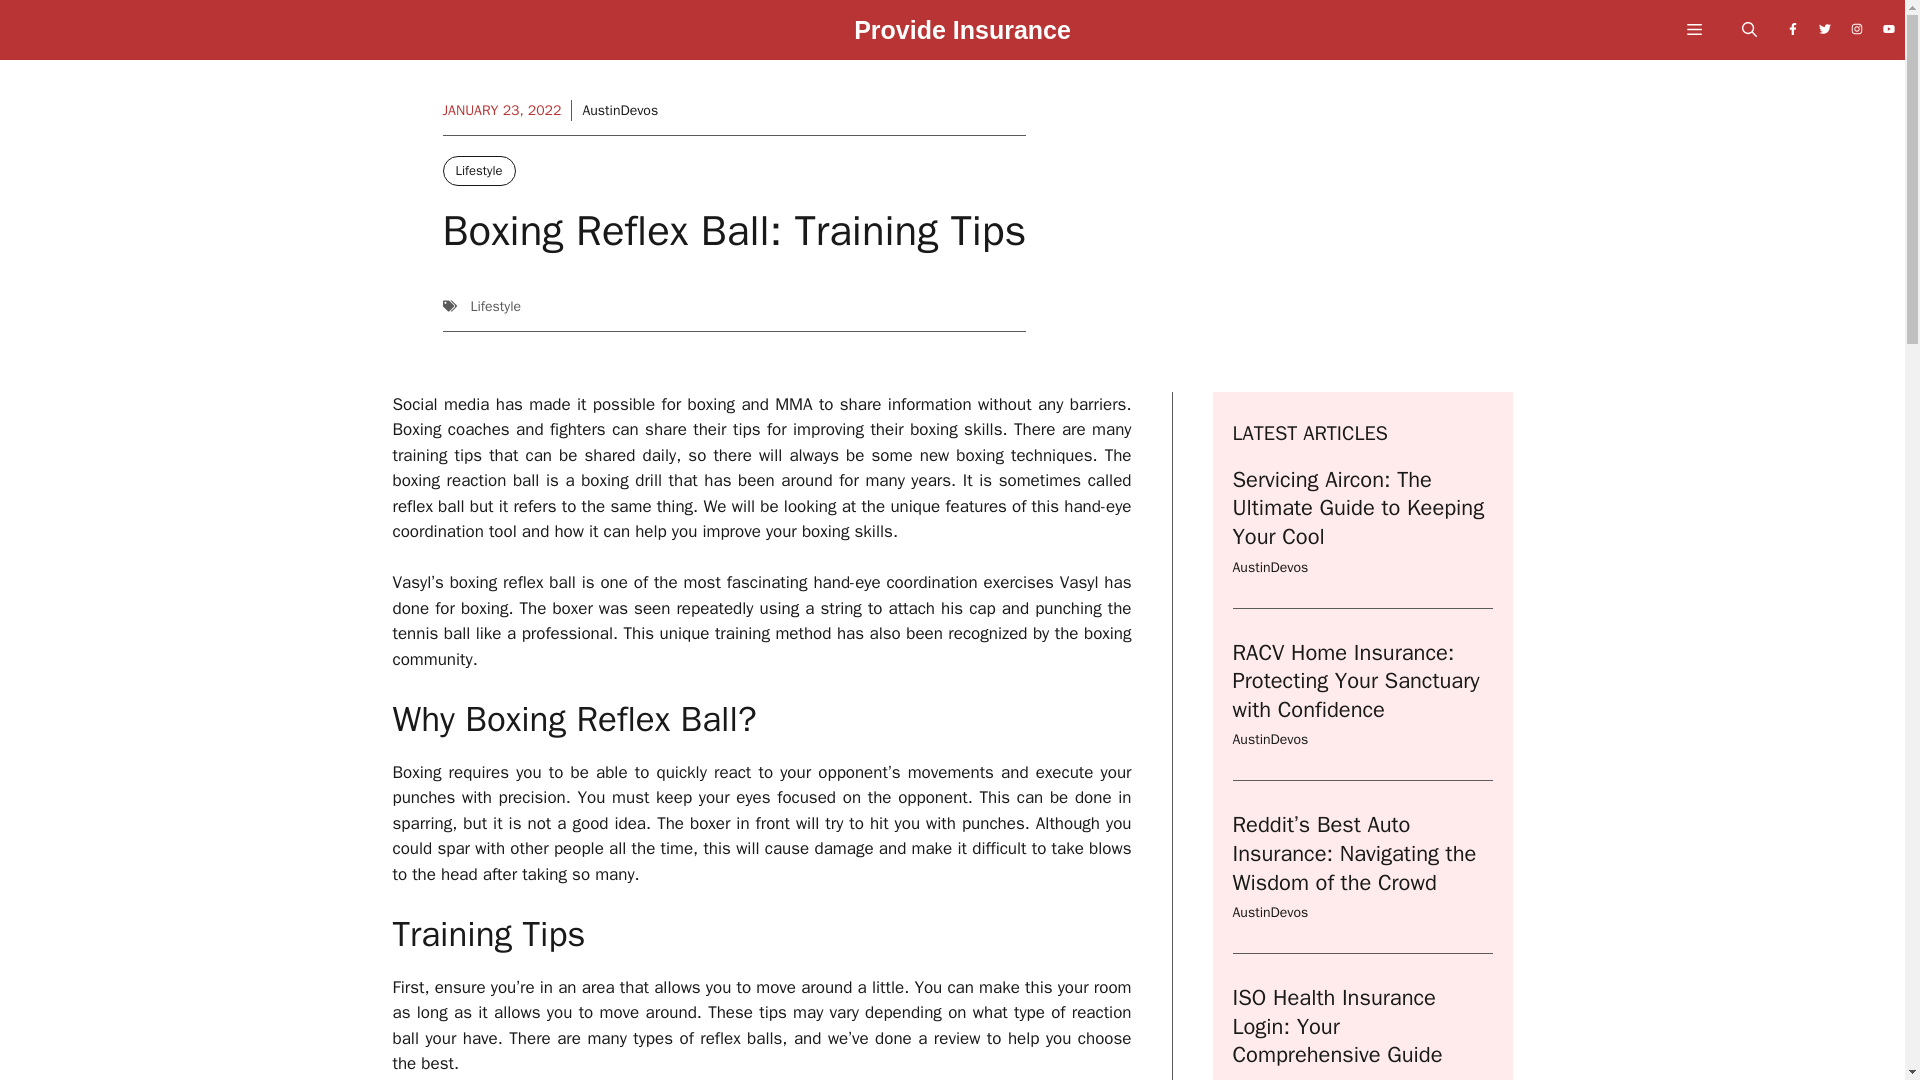  What do you see at coordinates (1270, 1078) in the screenshot?
I see `AustinDevos` at bounding box center [1270, 1078].